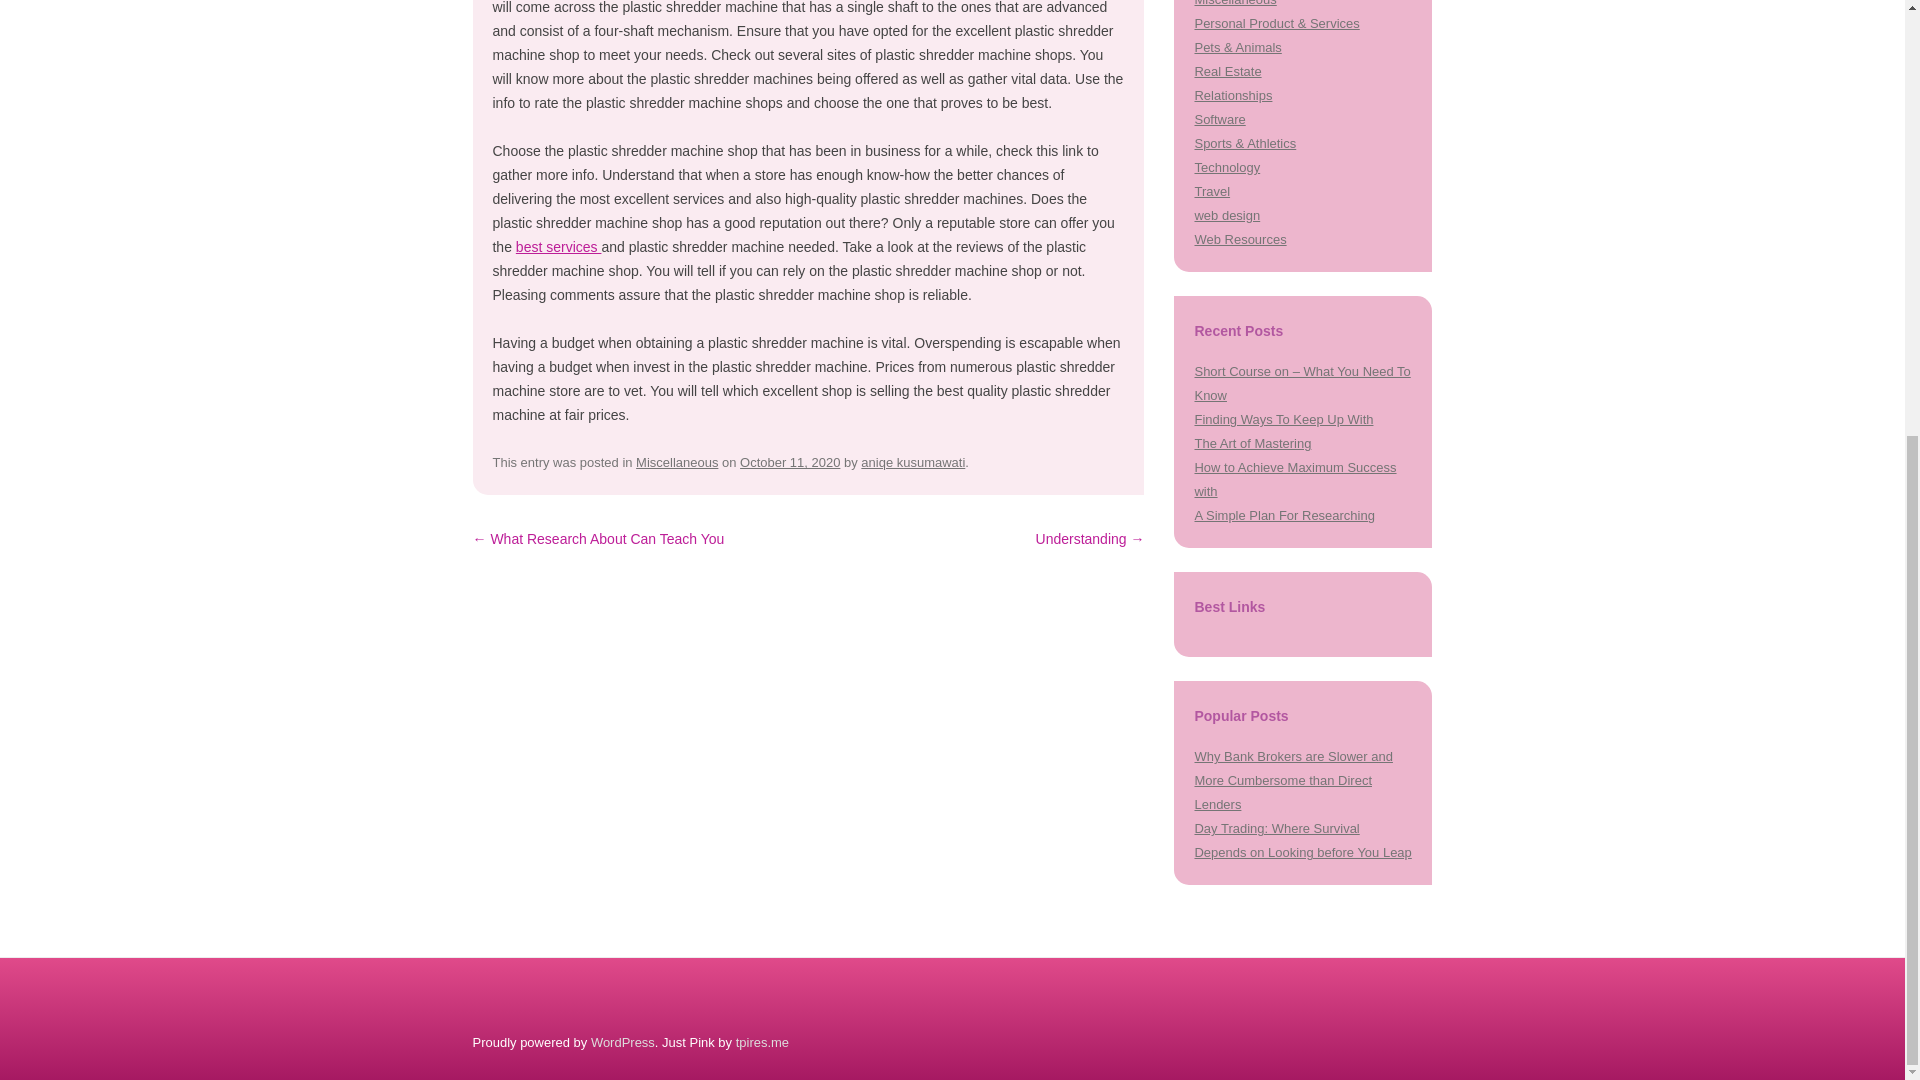 The height and width of the screenshot is (1080, 1920). I want to click on Miscellaneous, so click(676, 462).